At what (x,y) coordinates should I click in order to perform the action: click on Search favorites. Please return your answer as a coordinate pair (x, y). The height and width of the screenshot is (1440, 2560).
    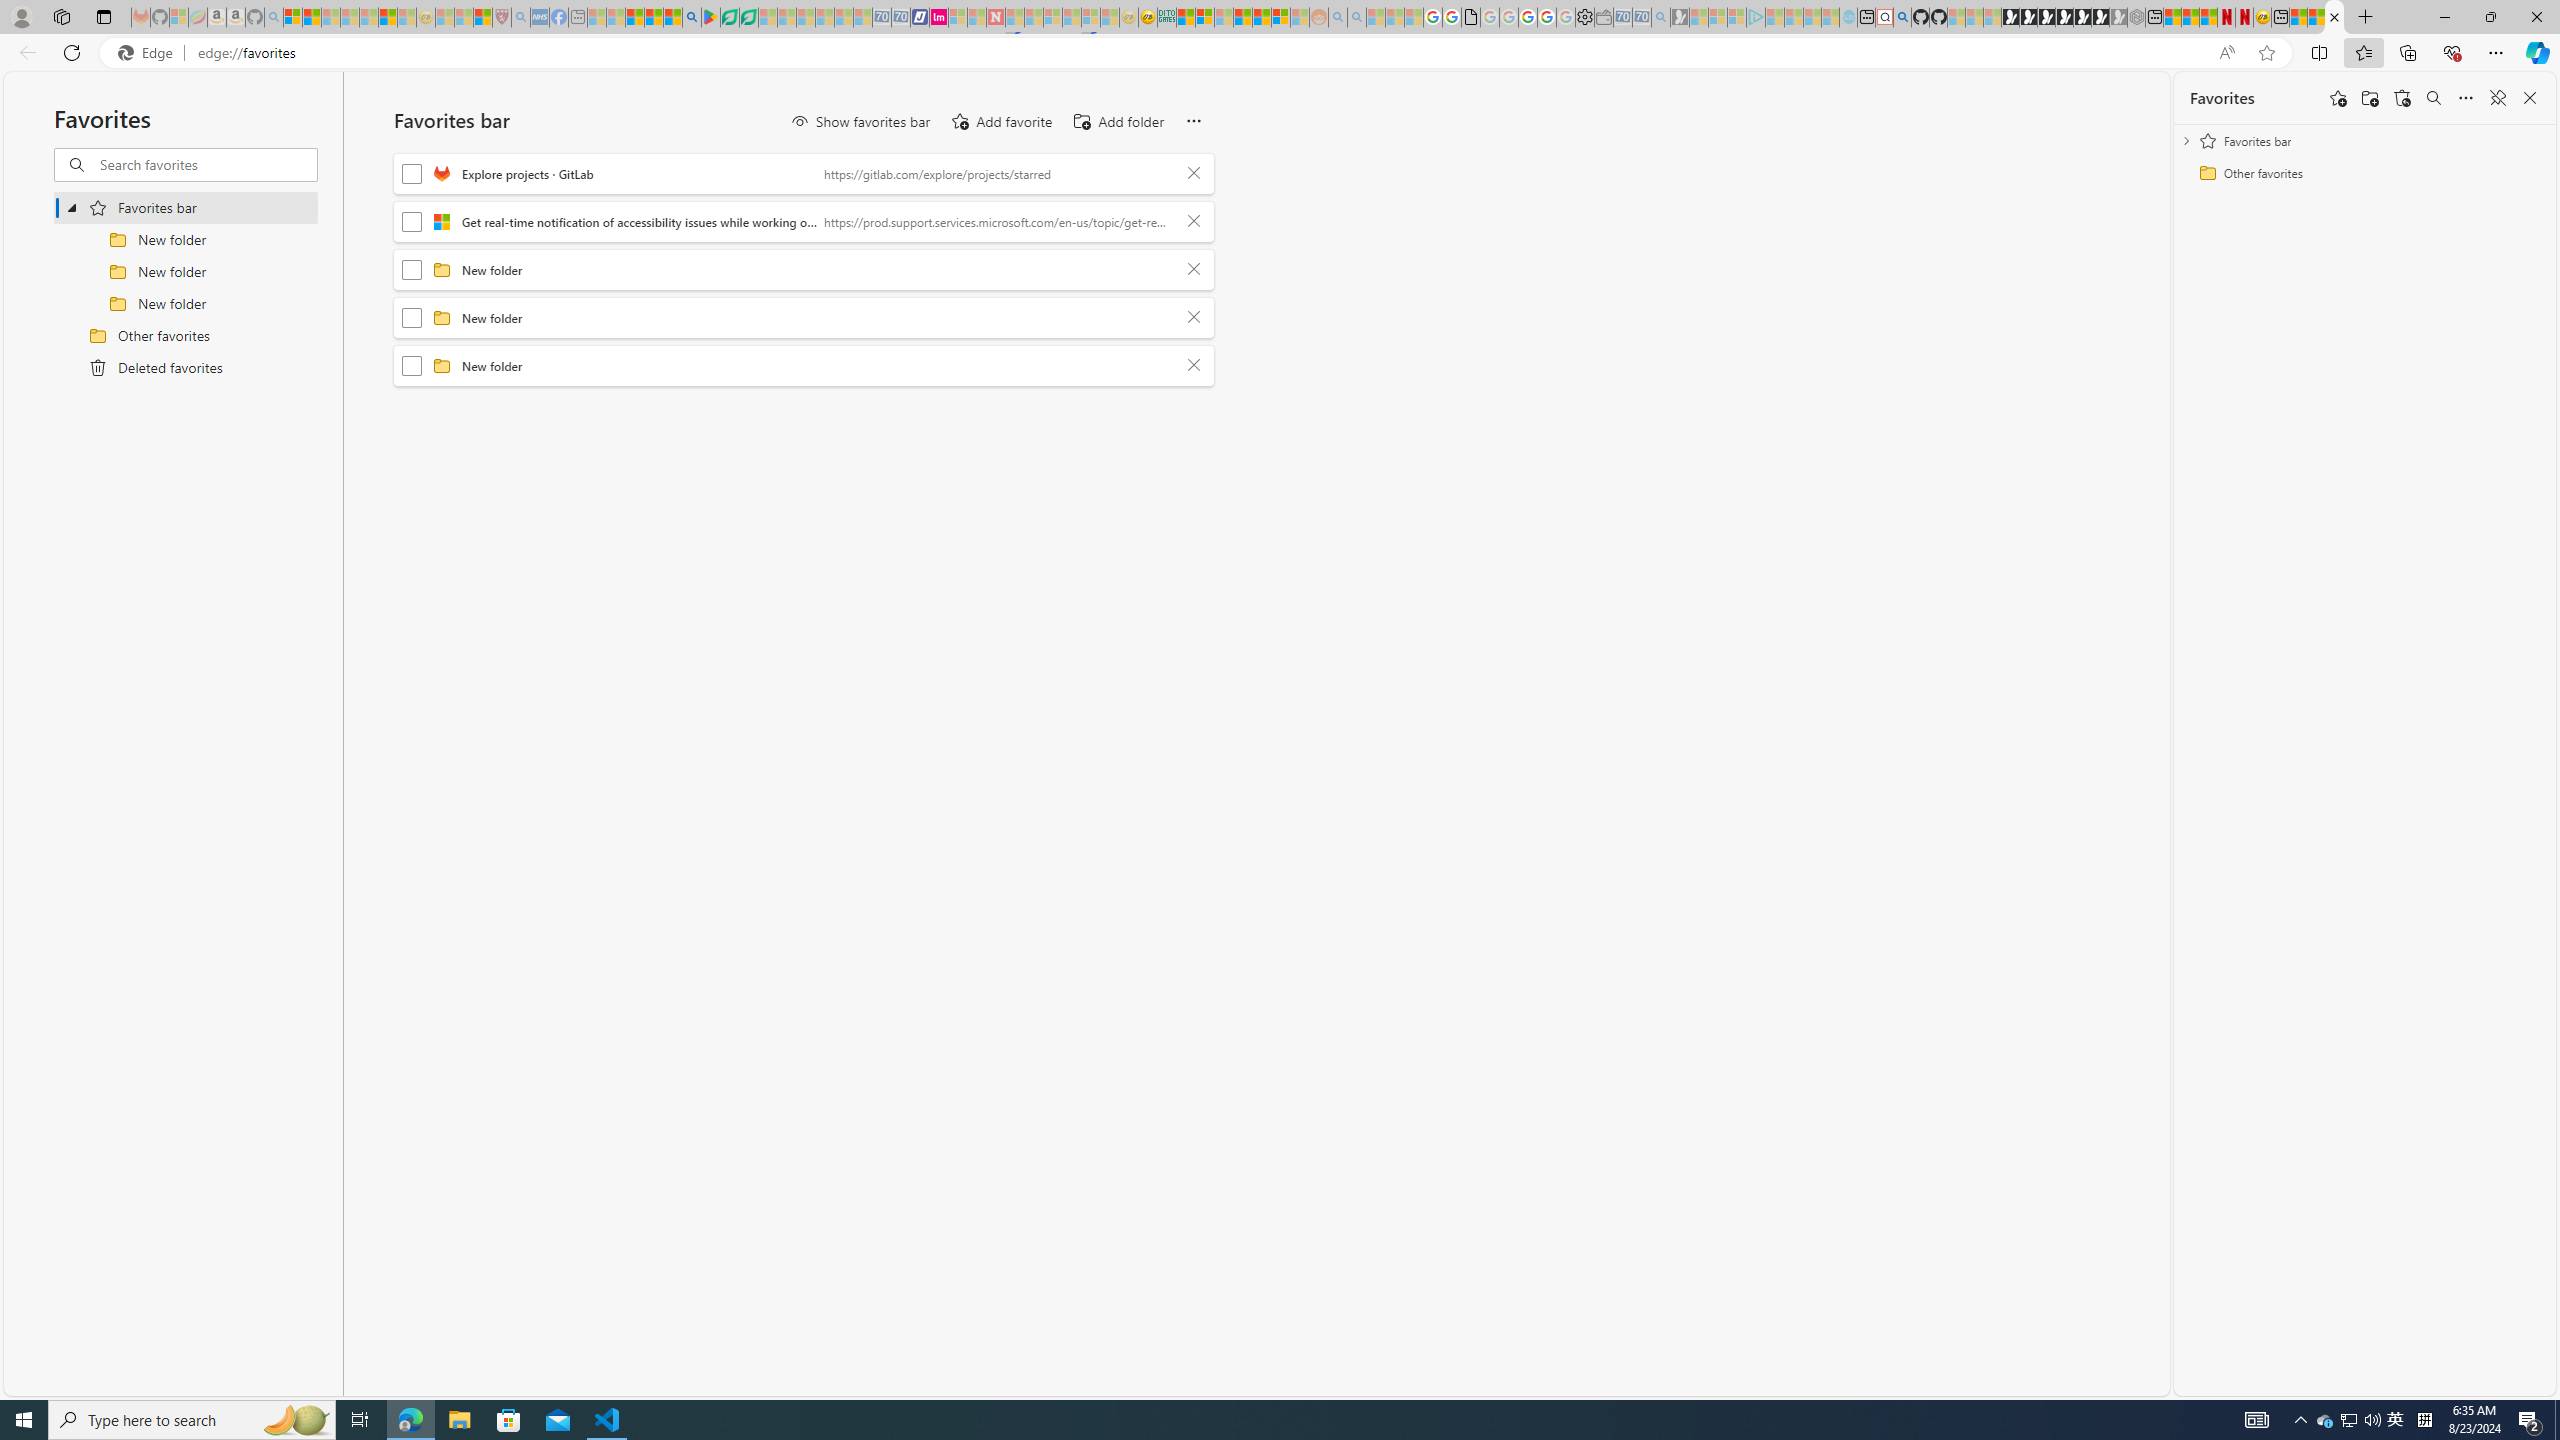
    Looking at the image, I should click on (2433, 98).